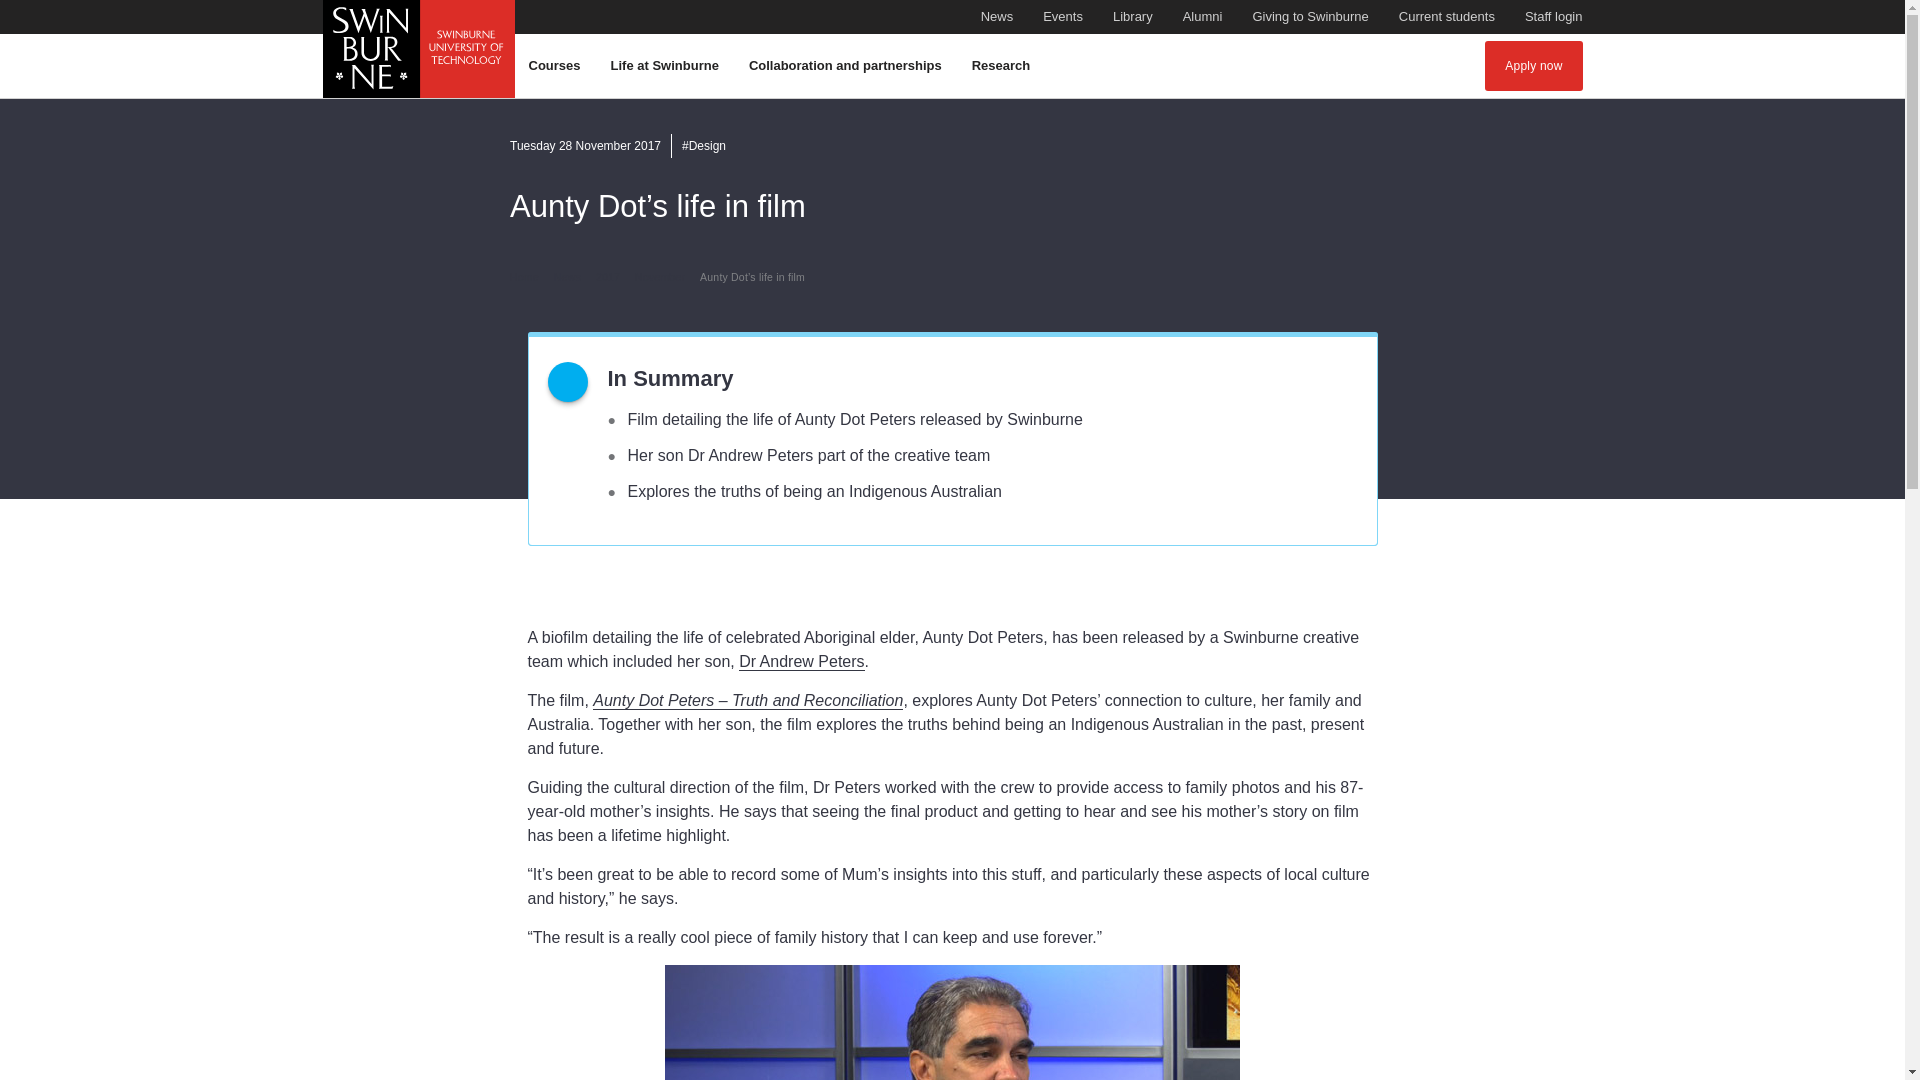 The width and height of the screenshot is (1920, 1080). What do you see at coordinates (1133, 17) in the screenshot?
I see `Library` at bounding box center [1133, 17].